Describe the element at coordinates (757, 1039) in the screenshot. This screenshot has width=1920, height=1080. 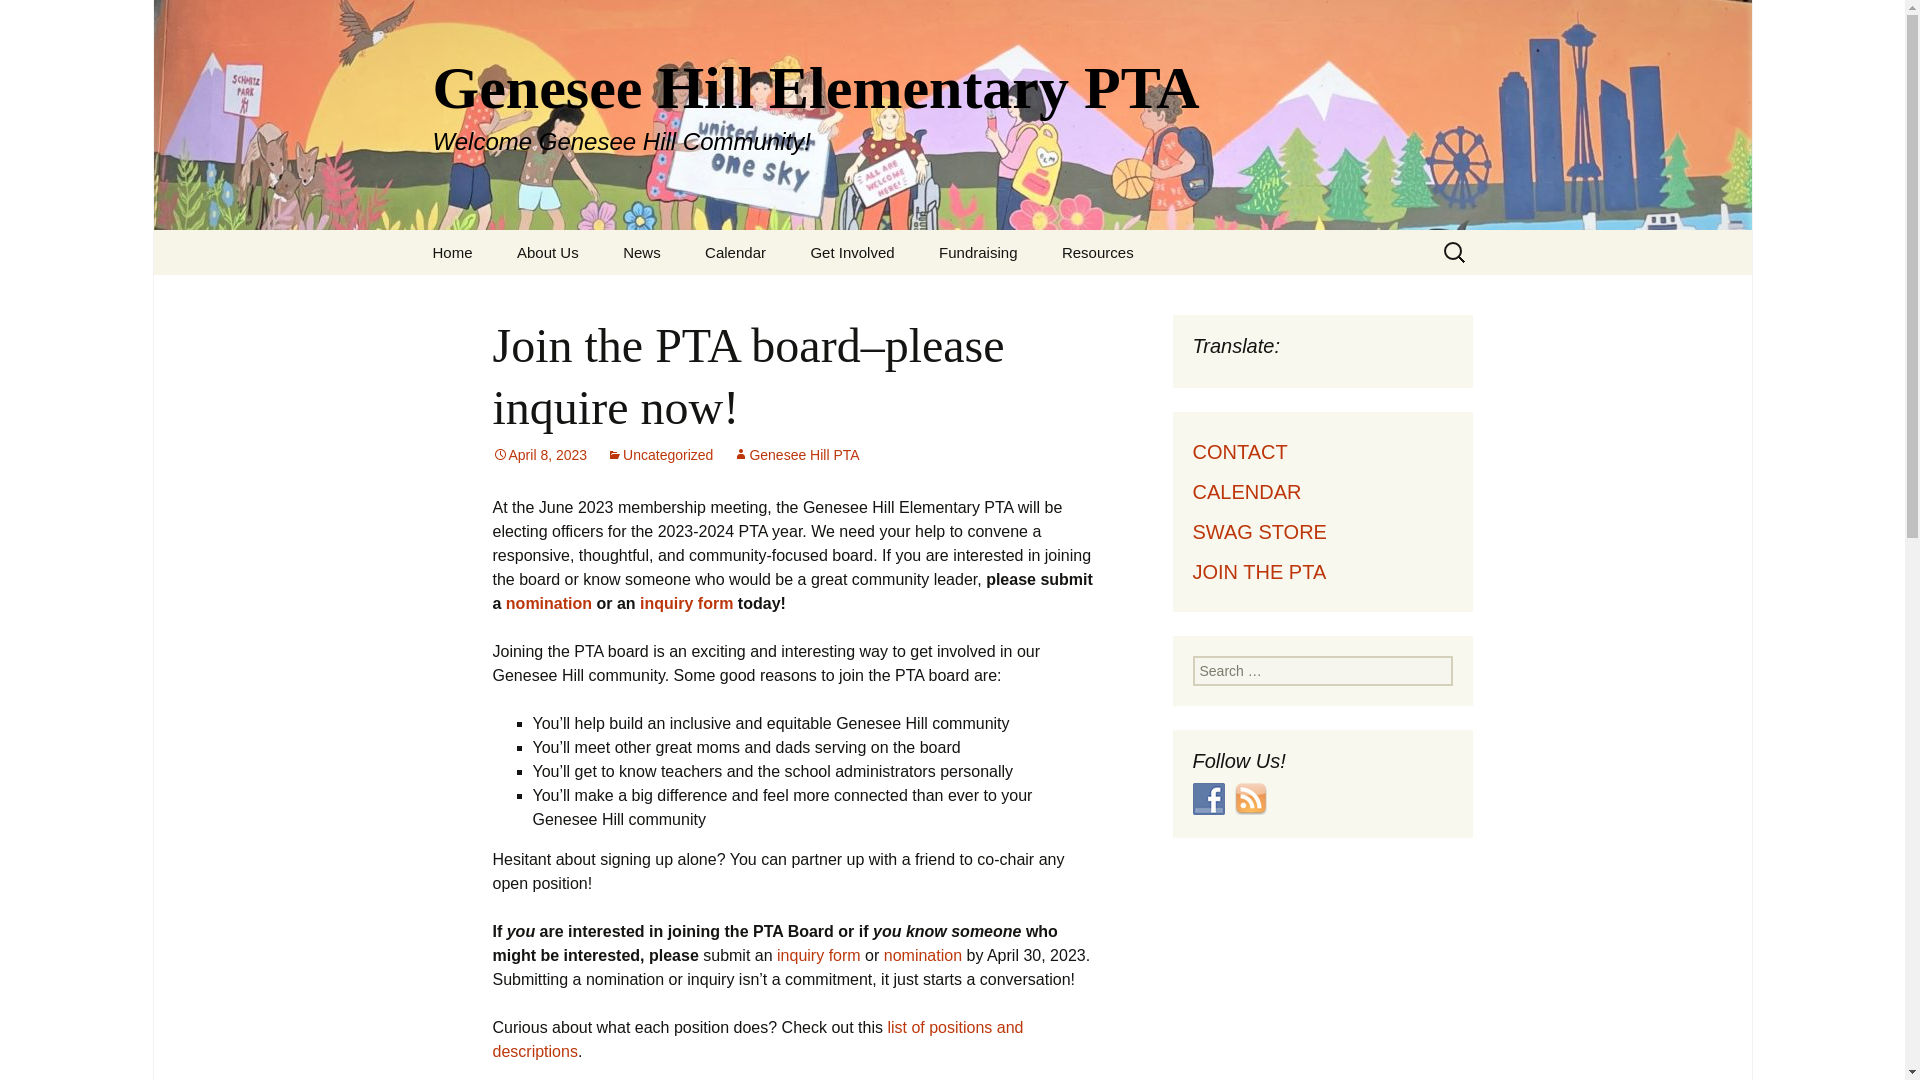
I see `GHE PTA RSS Feed` at that location.